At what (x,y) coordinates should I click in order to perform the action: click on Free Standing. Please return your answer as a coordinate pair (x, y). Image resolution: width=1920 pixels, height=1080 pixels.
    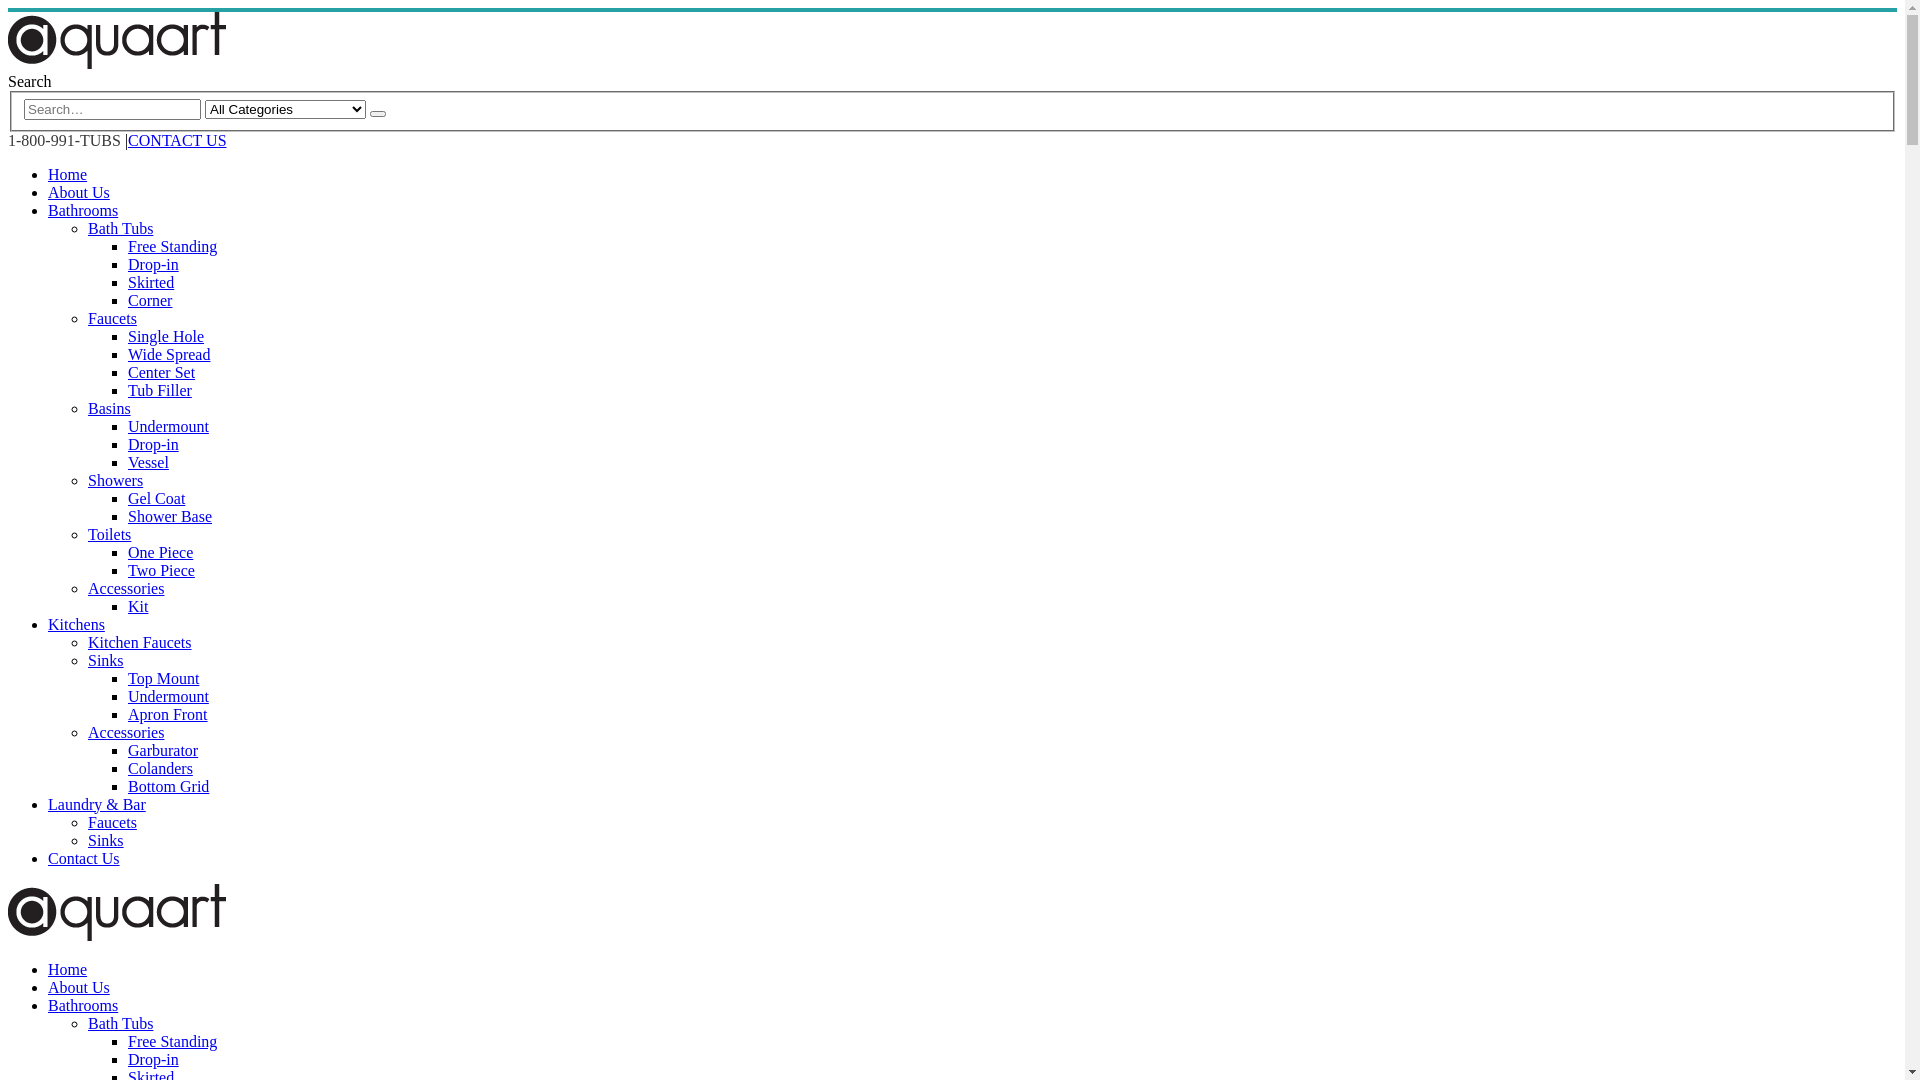
    Looking at the image, I should click on (172, 246).